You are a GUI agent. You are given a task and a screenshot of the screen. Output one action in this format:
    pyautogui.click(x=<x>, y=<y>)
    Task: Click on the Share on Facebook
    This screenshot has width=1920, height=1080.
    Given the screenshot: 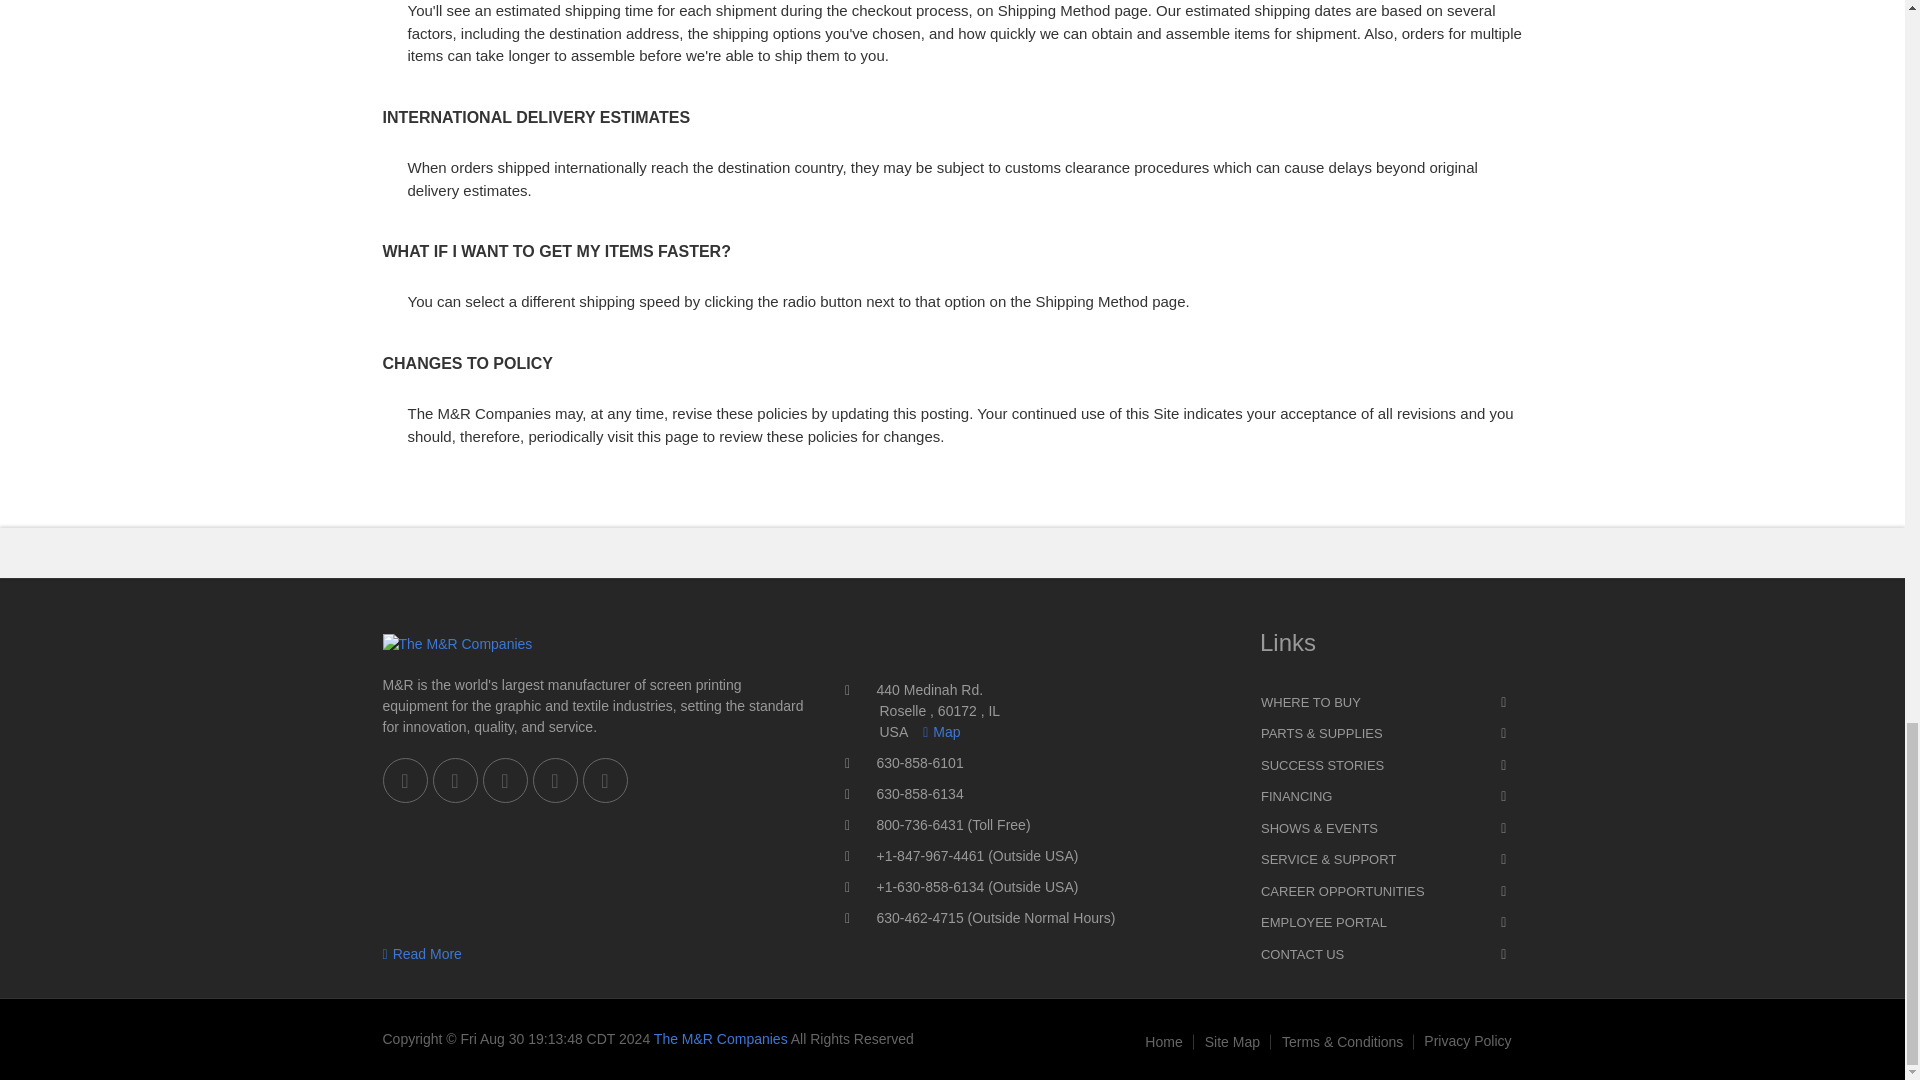 What is the action you would take?
    pyautogui.click(x=404, y=780)
    